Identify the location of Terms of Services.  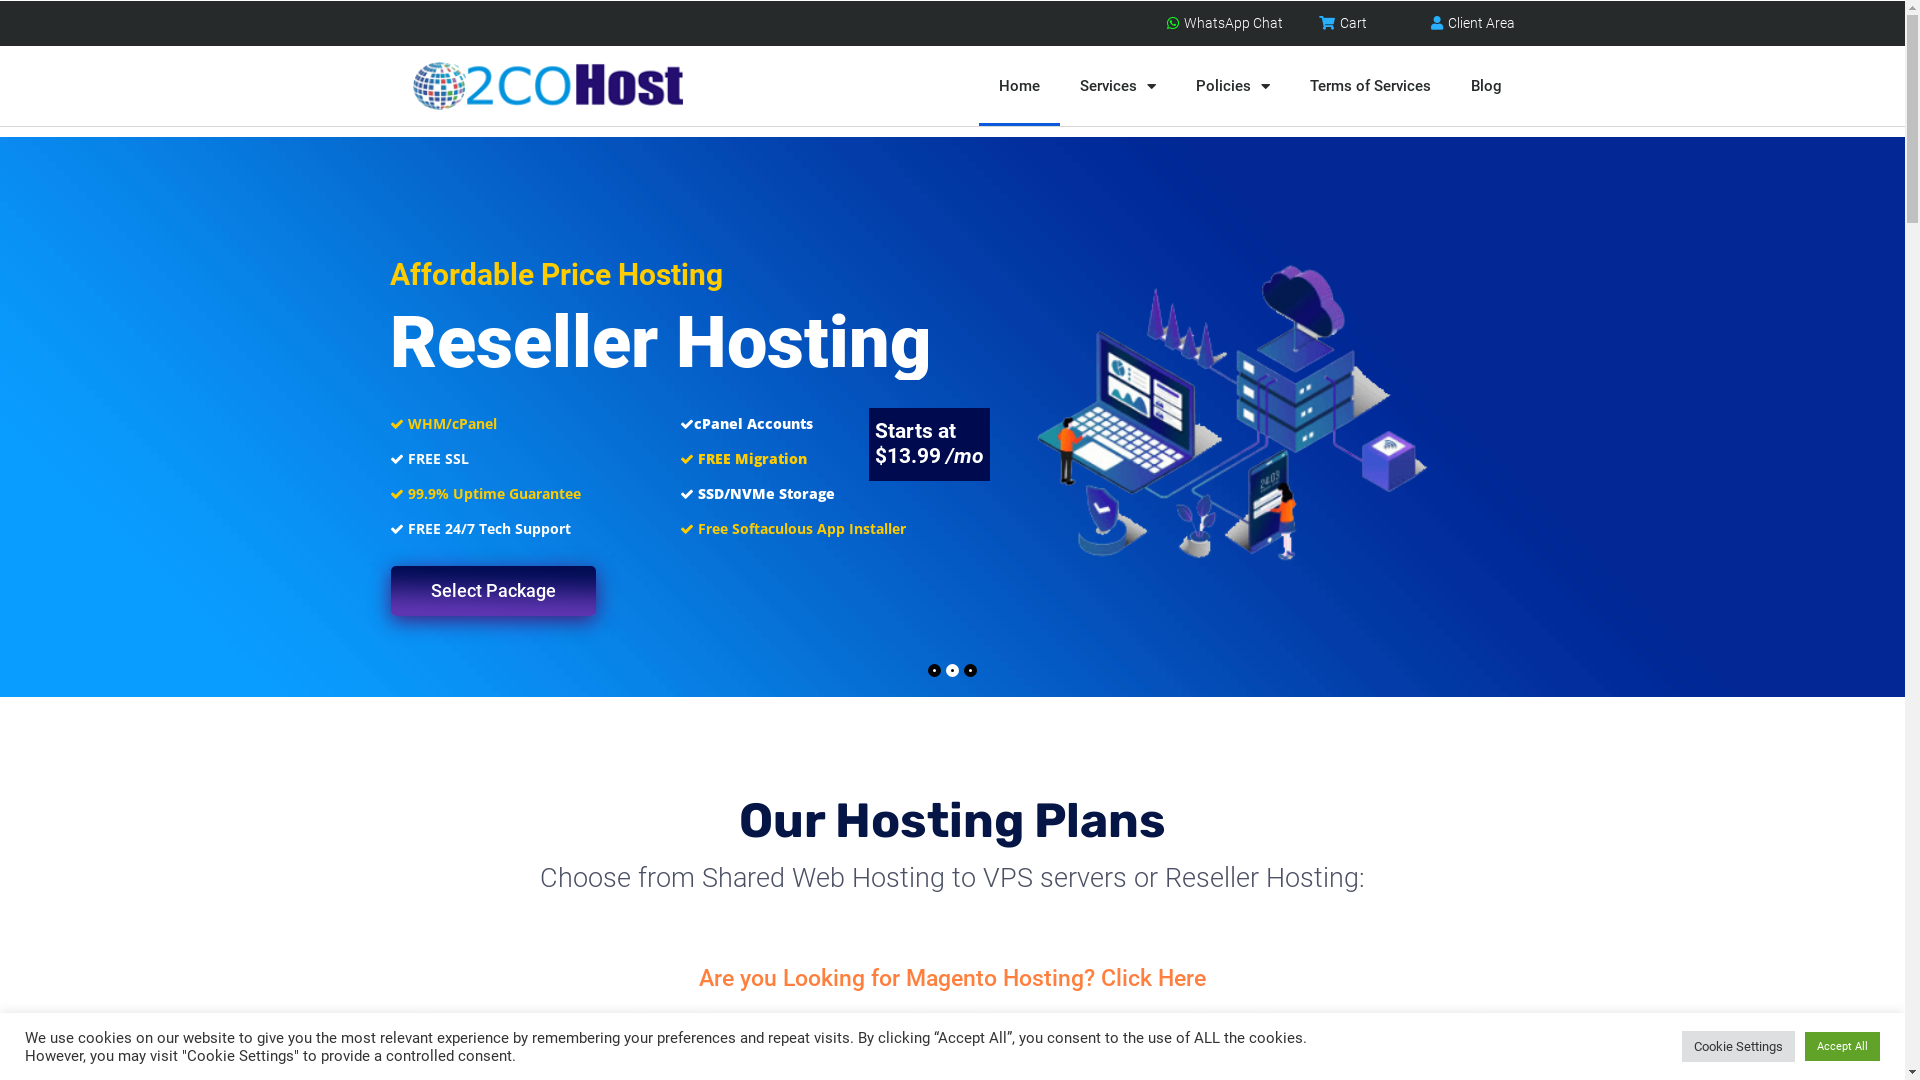
(1370, 86).